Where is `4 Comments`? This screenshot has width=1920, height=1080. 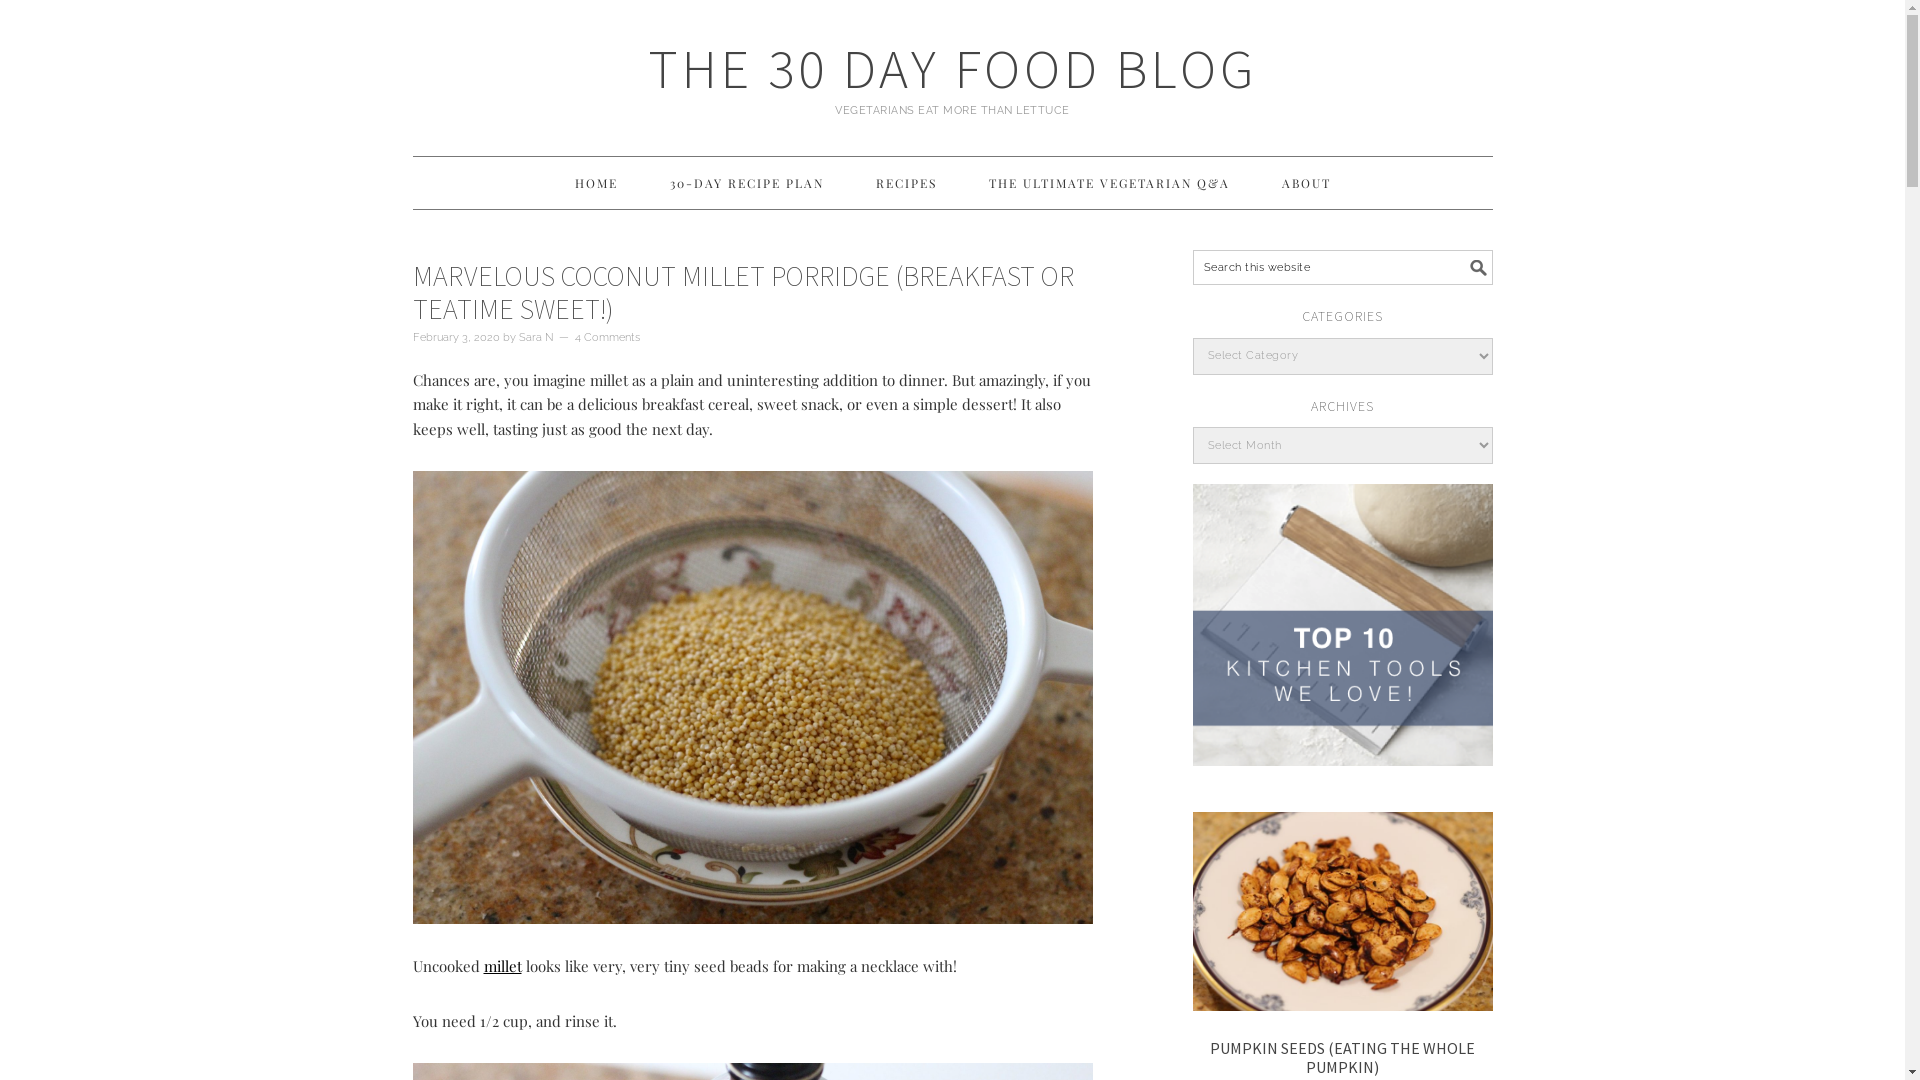 4 Comments is located at coordinates (606, 338).